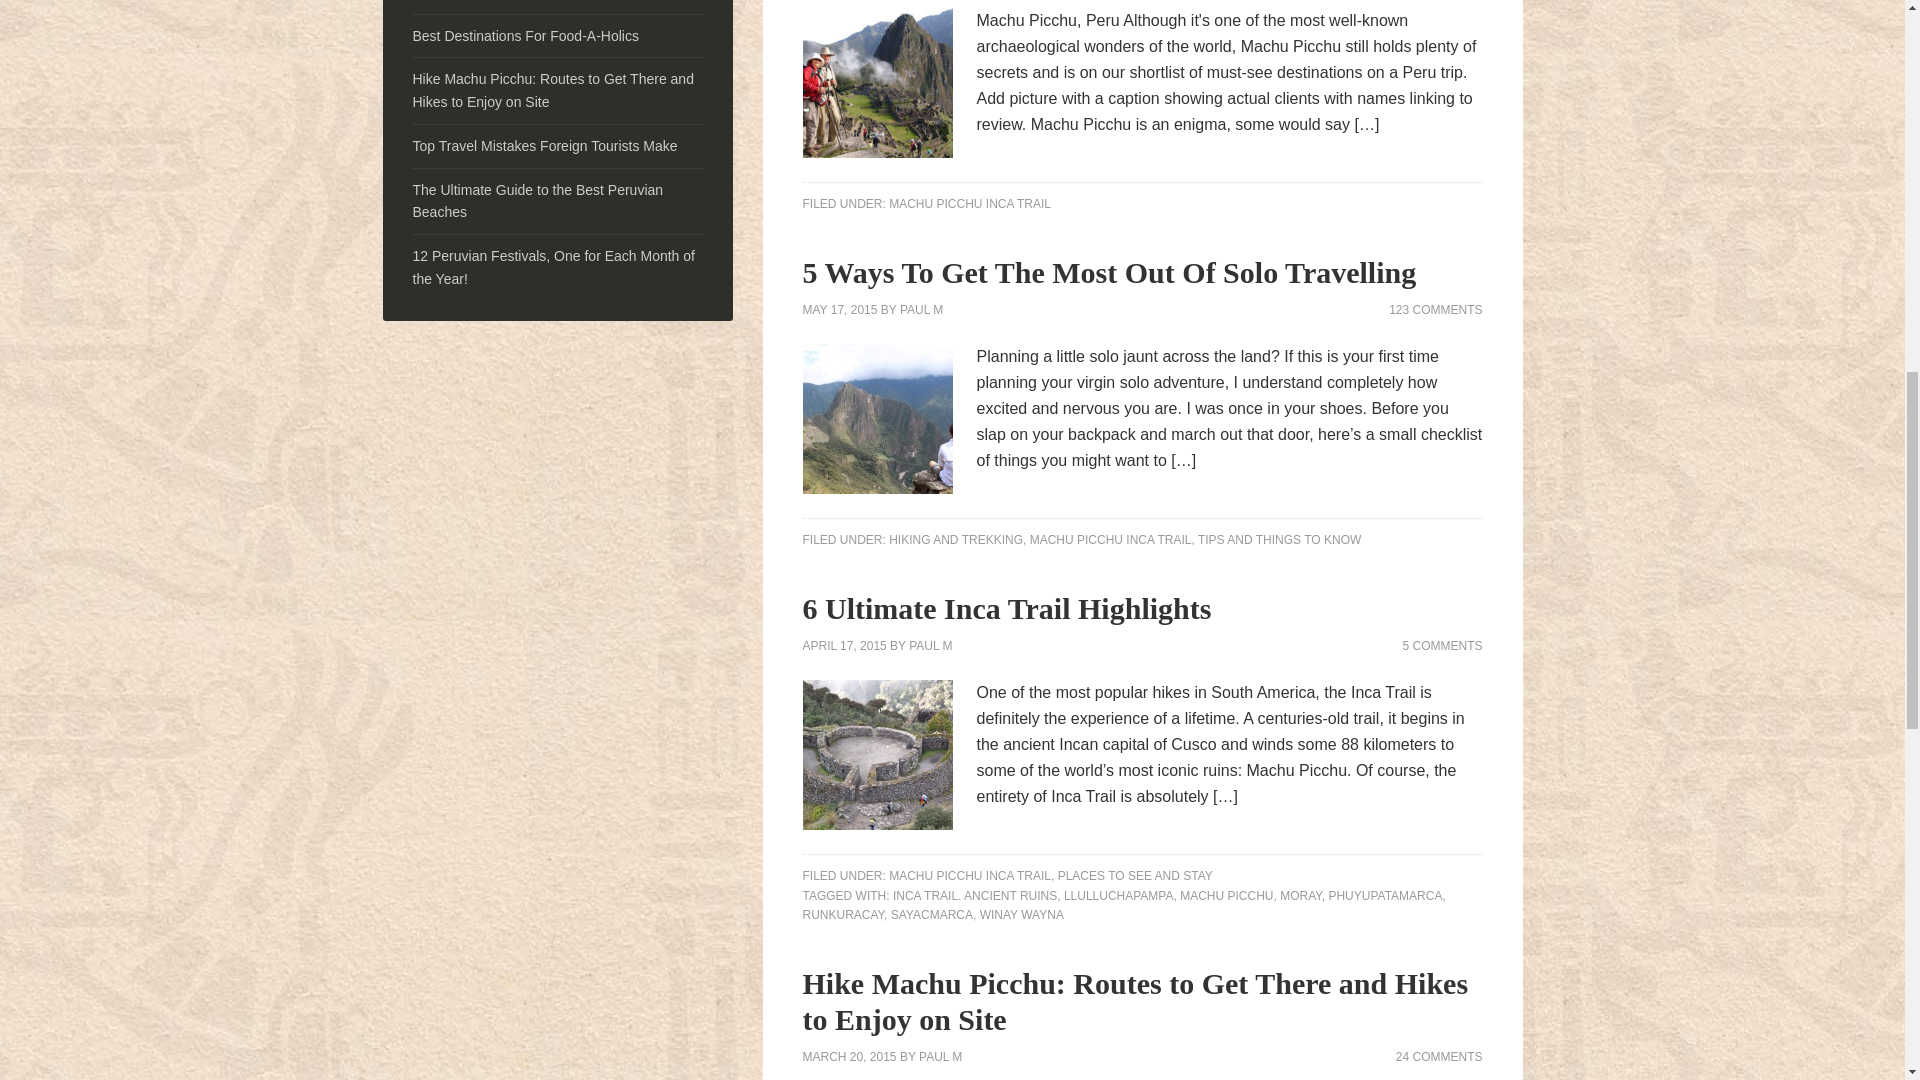 This screenshot has width=1920, height=1080. What do you see at coordinates (969, 203) in the screenshot?
I see `MACHU PICCHU INCA TRAIL` at bounding box center [969, 203].